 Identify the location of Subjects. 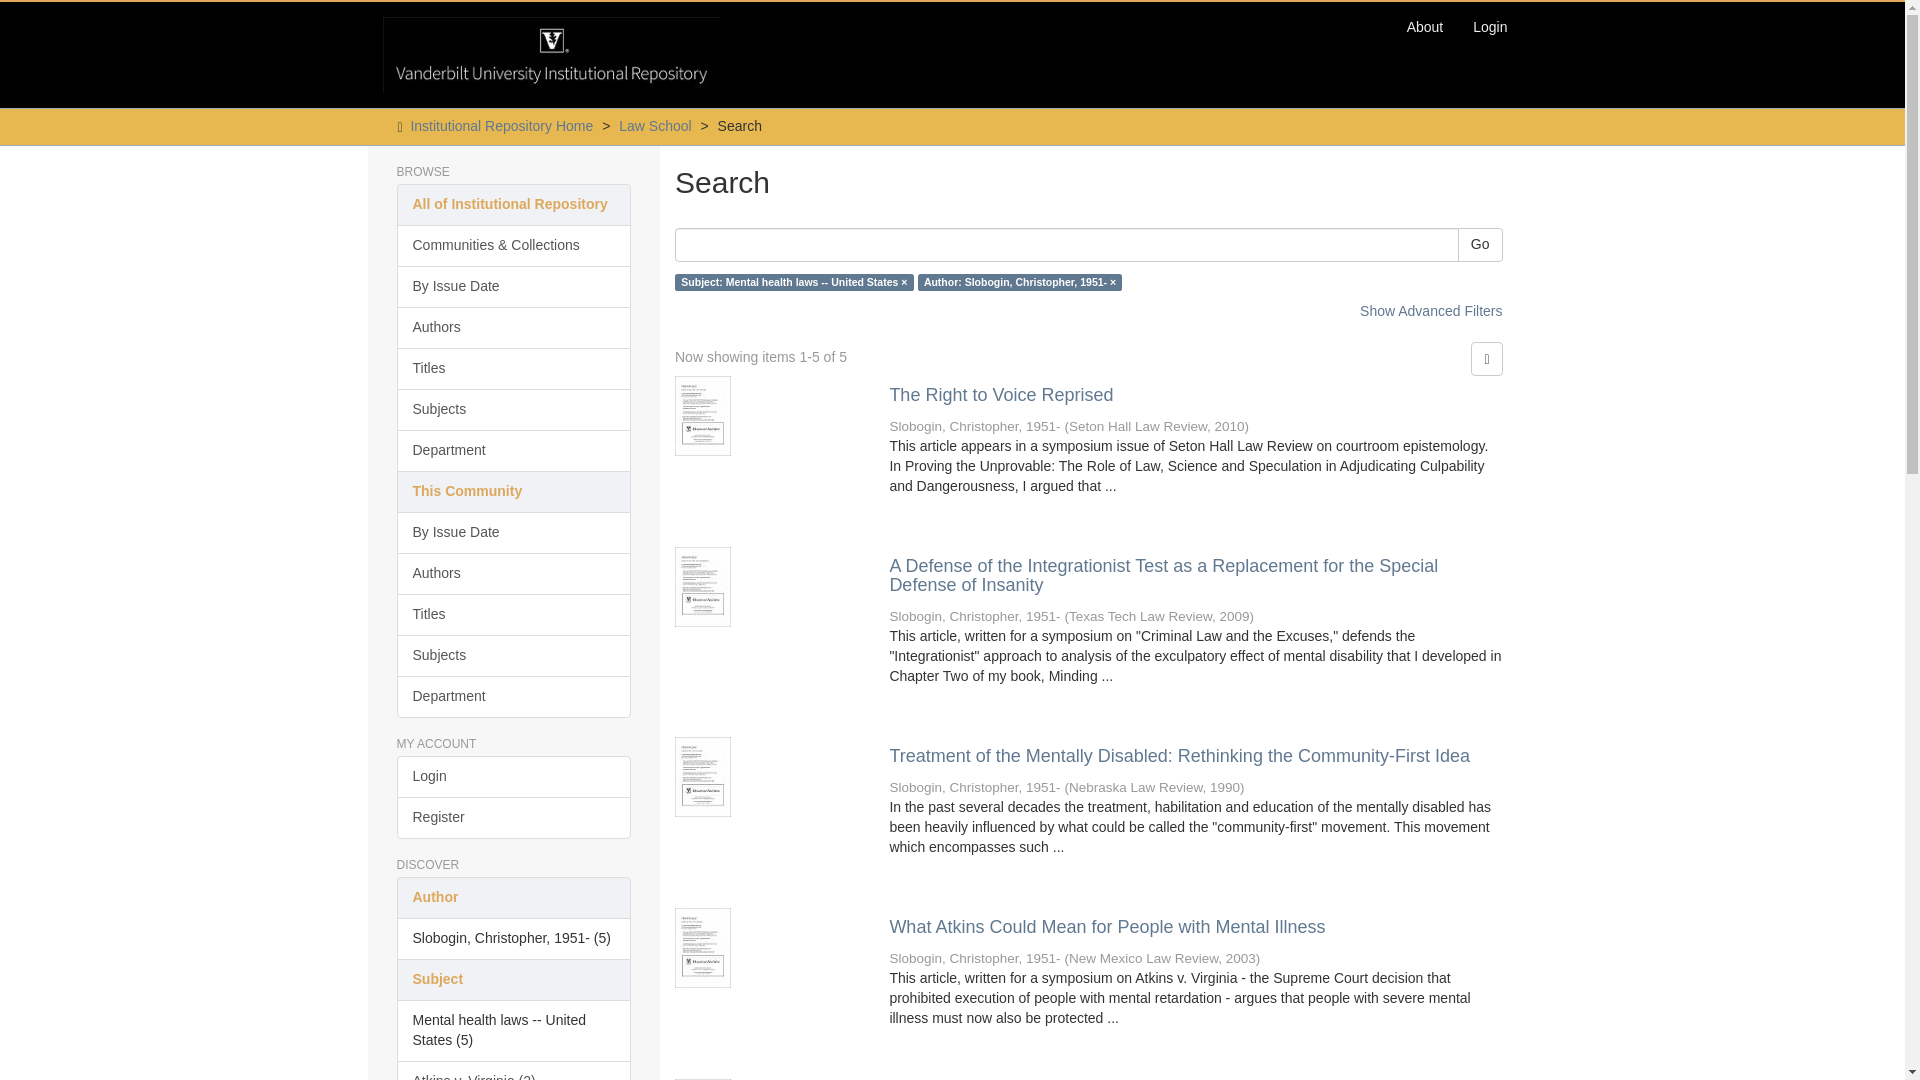
(513, 656).